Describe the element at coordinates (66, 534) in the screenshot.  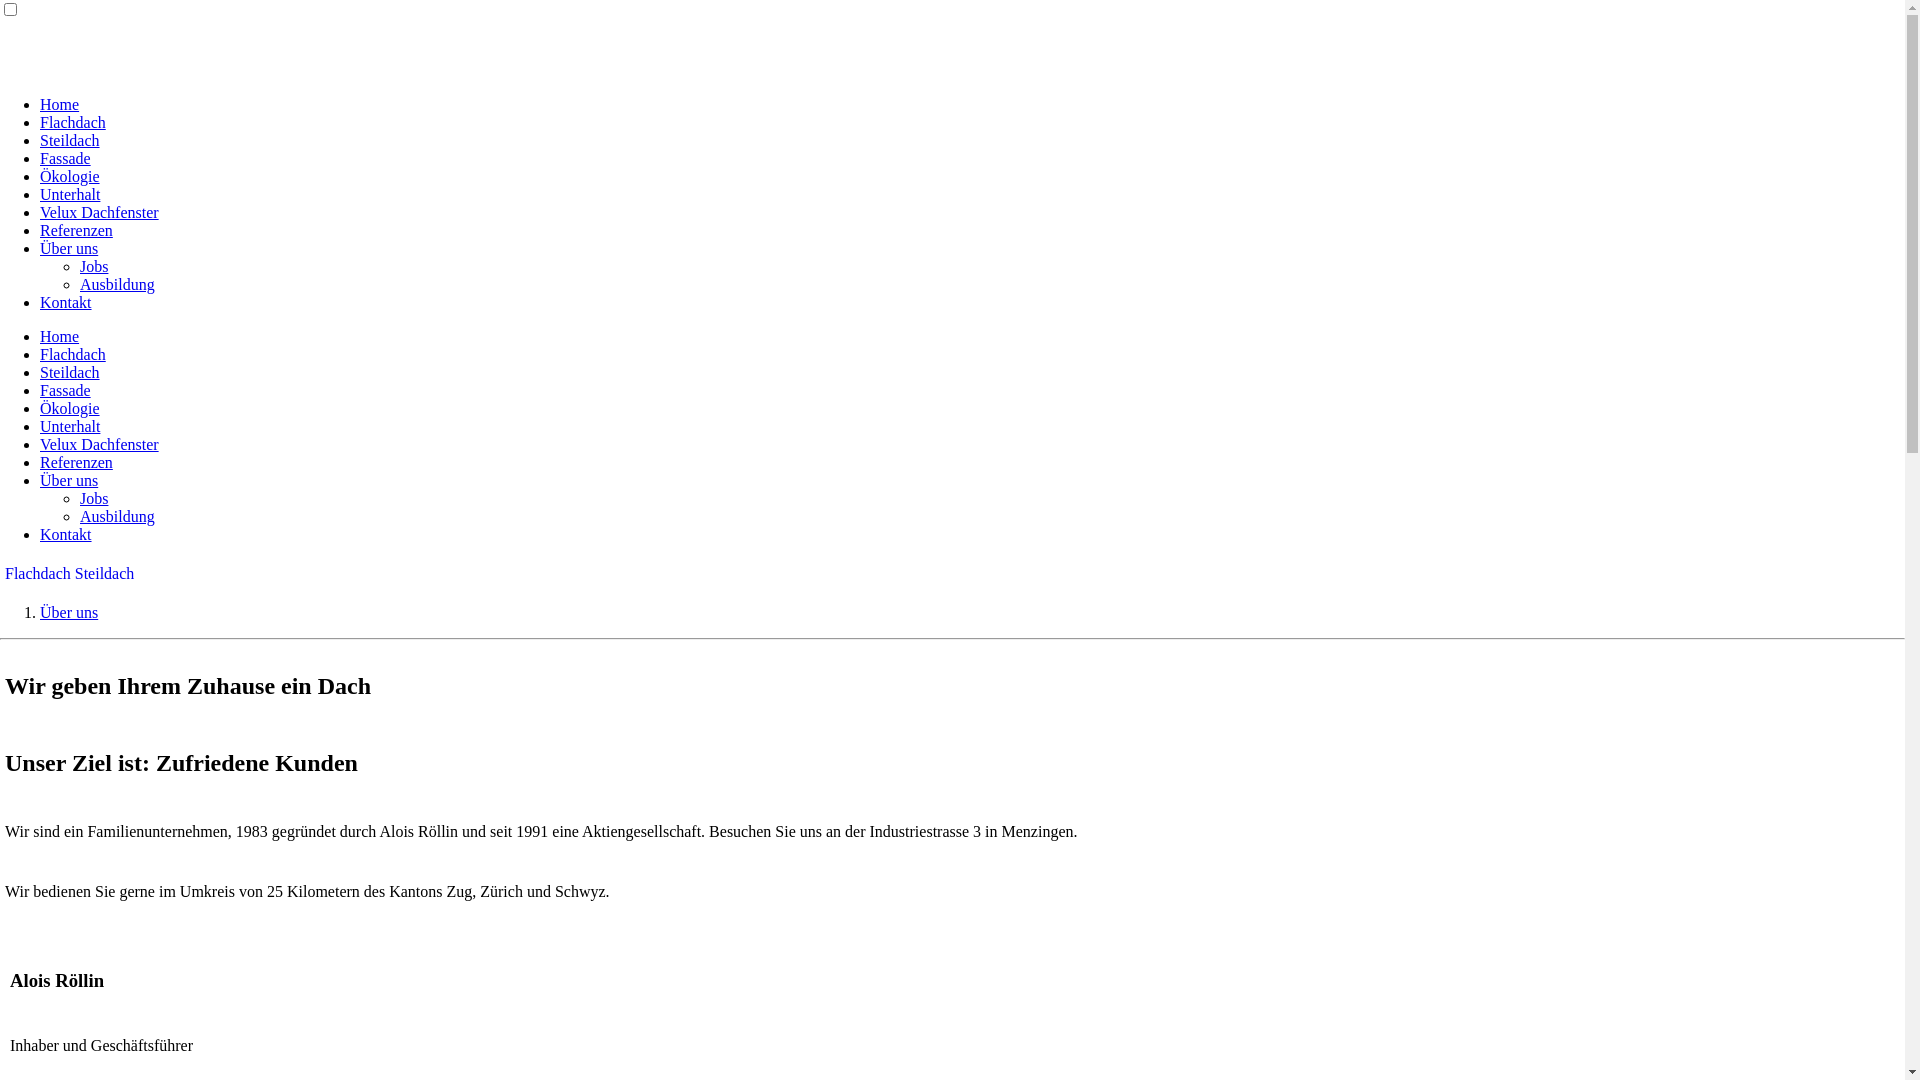
I see `Kontakt` at that location.